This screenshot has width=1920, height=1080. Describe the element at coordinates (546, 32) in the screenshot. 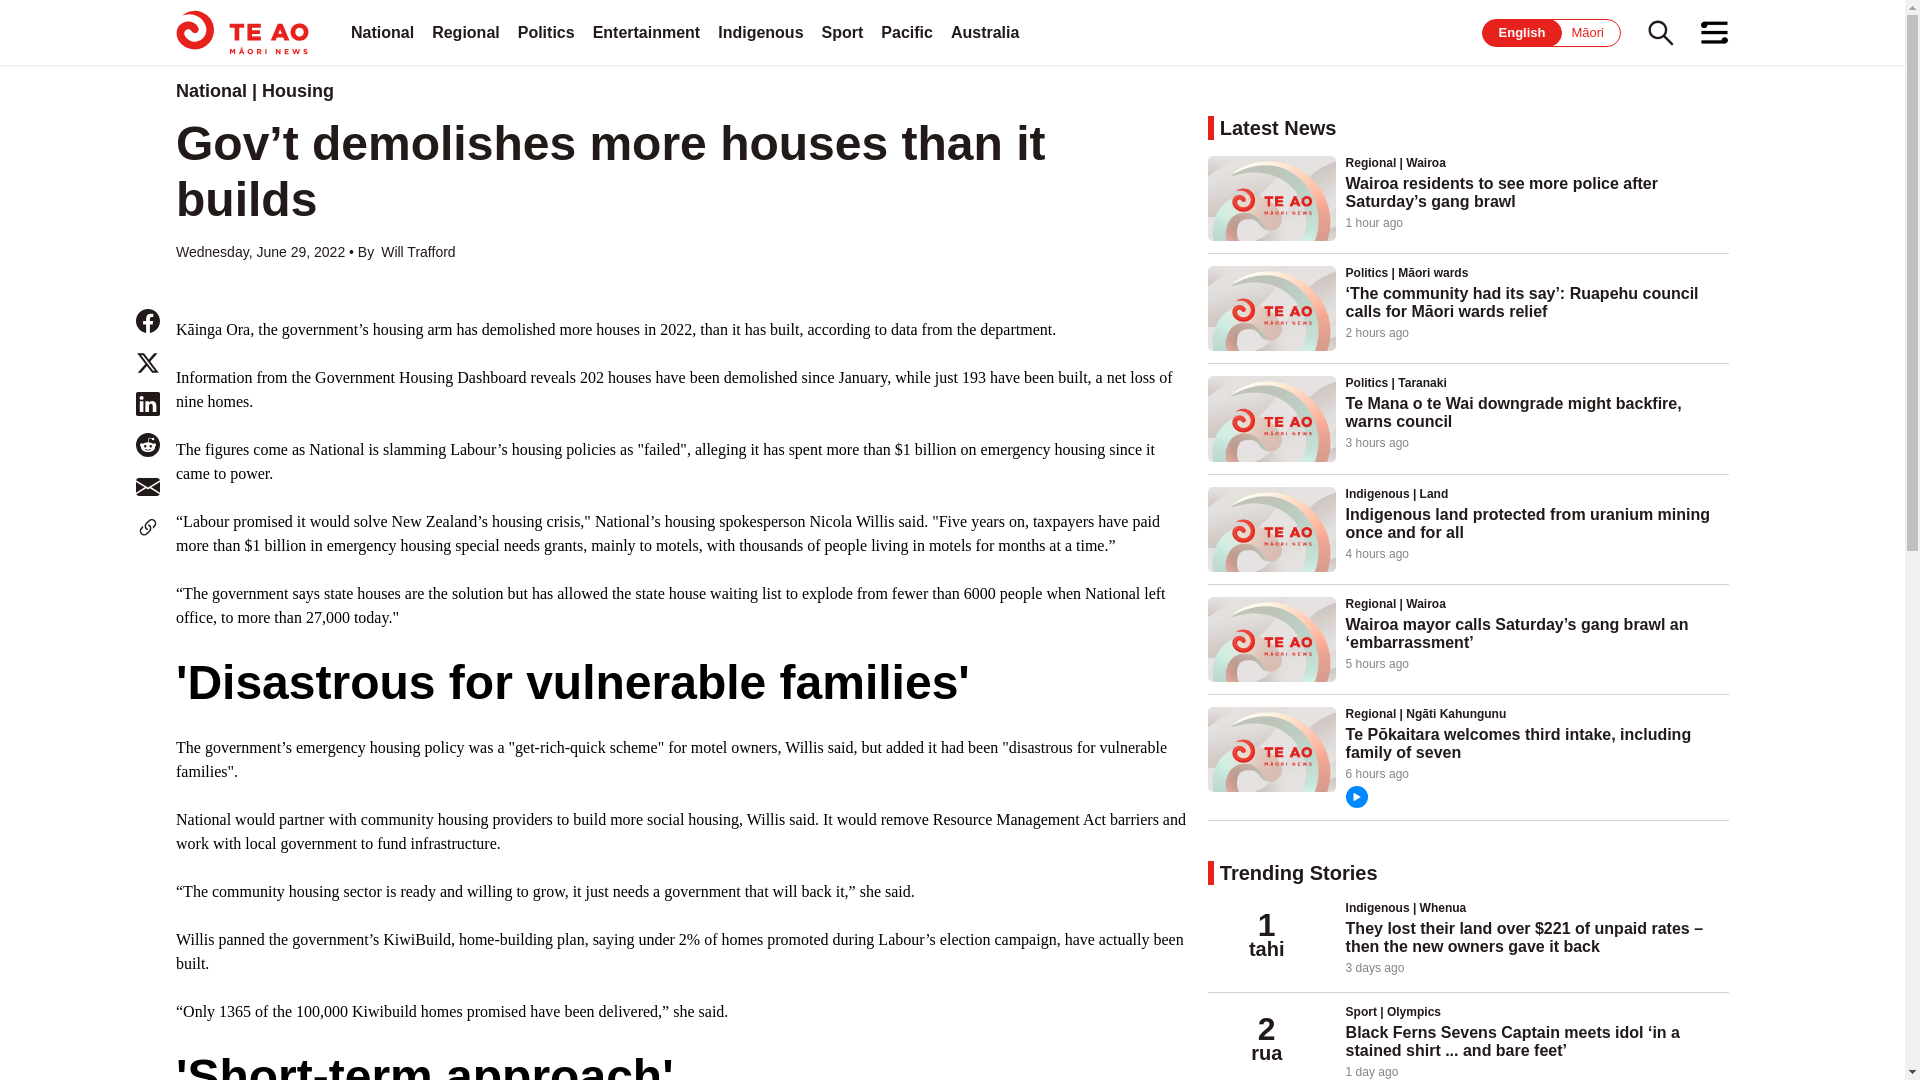

I see `Politics` at that location.